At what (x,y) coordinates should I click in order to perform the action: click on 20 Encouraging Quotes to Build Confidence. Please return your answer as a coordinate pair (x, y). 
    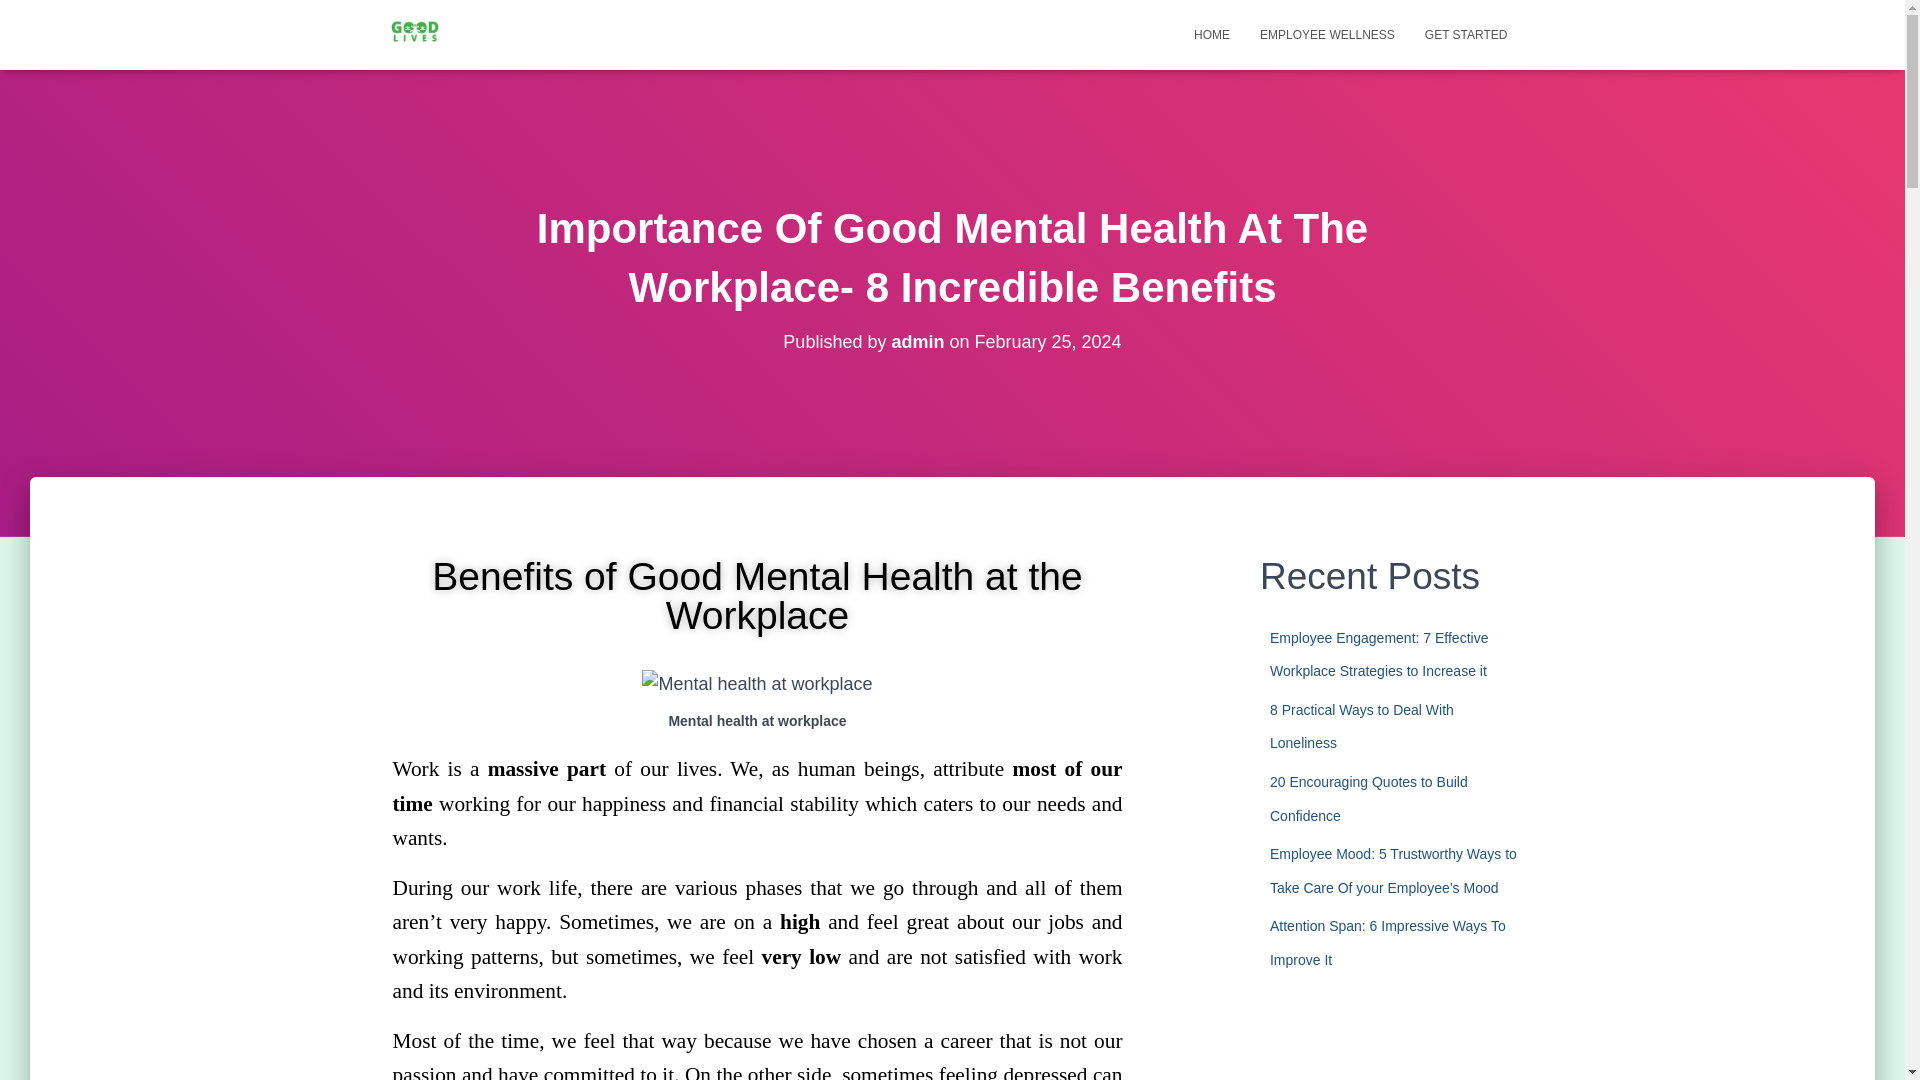
    Looking at the image, I should click on (1368, 799).